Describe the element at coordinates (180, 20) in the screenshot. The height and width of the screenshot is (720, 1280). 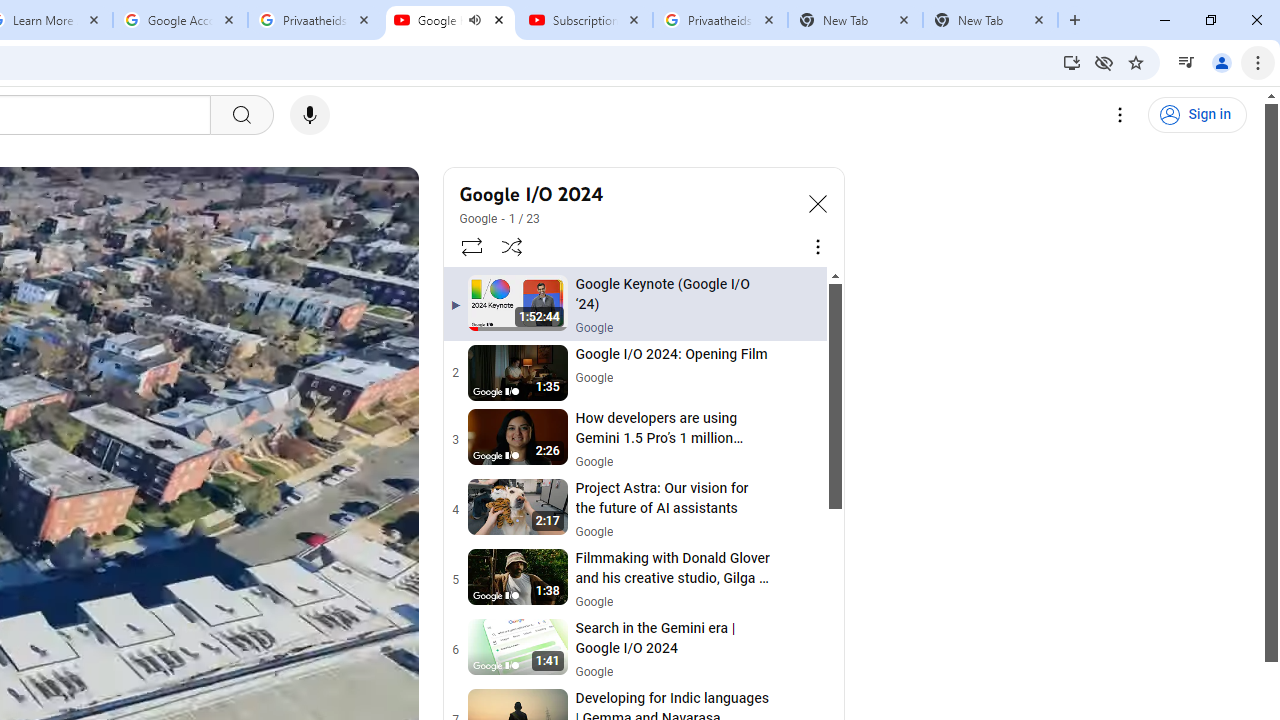
I see `Google Account` at that location.